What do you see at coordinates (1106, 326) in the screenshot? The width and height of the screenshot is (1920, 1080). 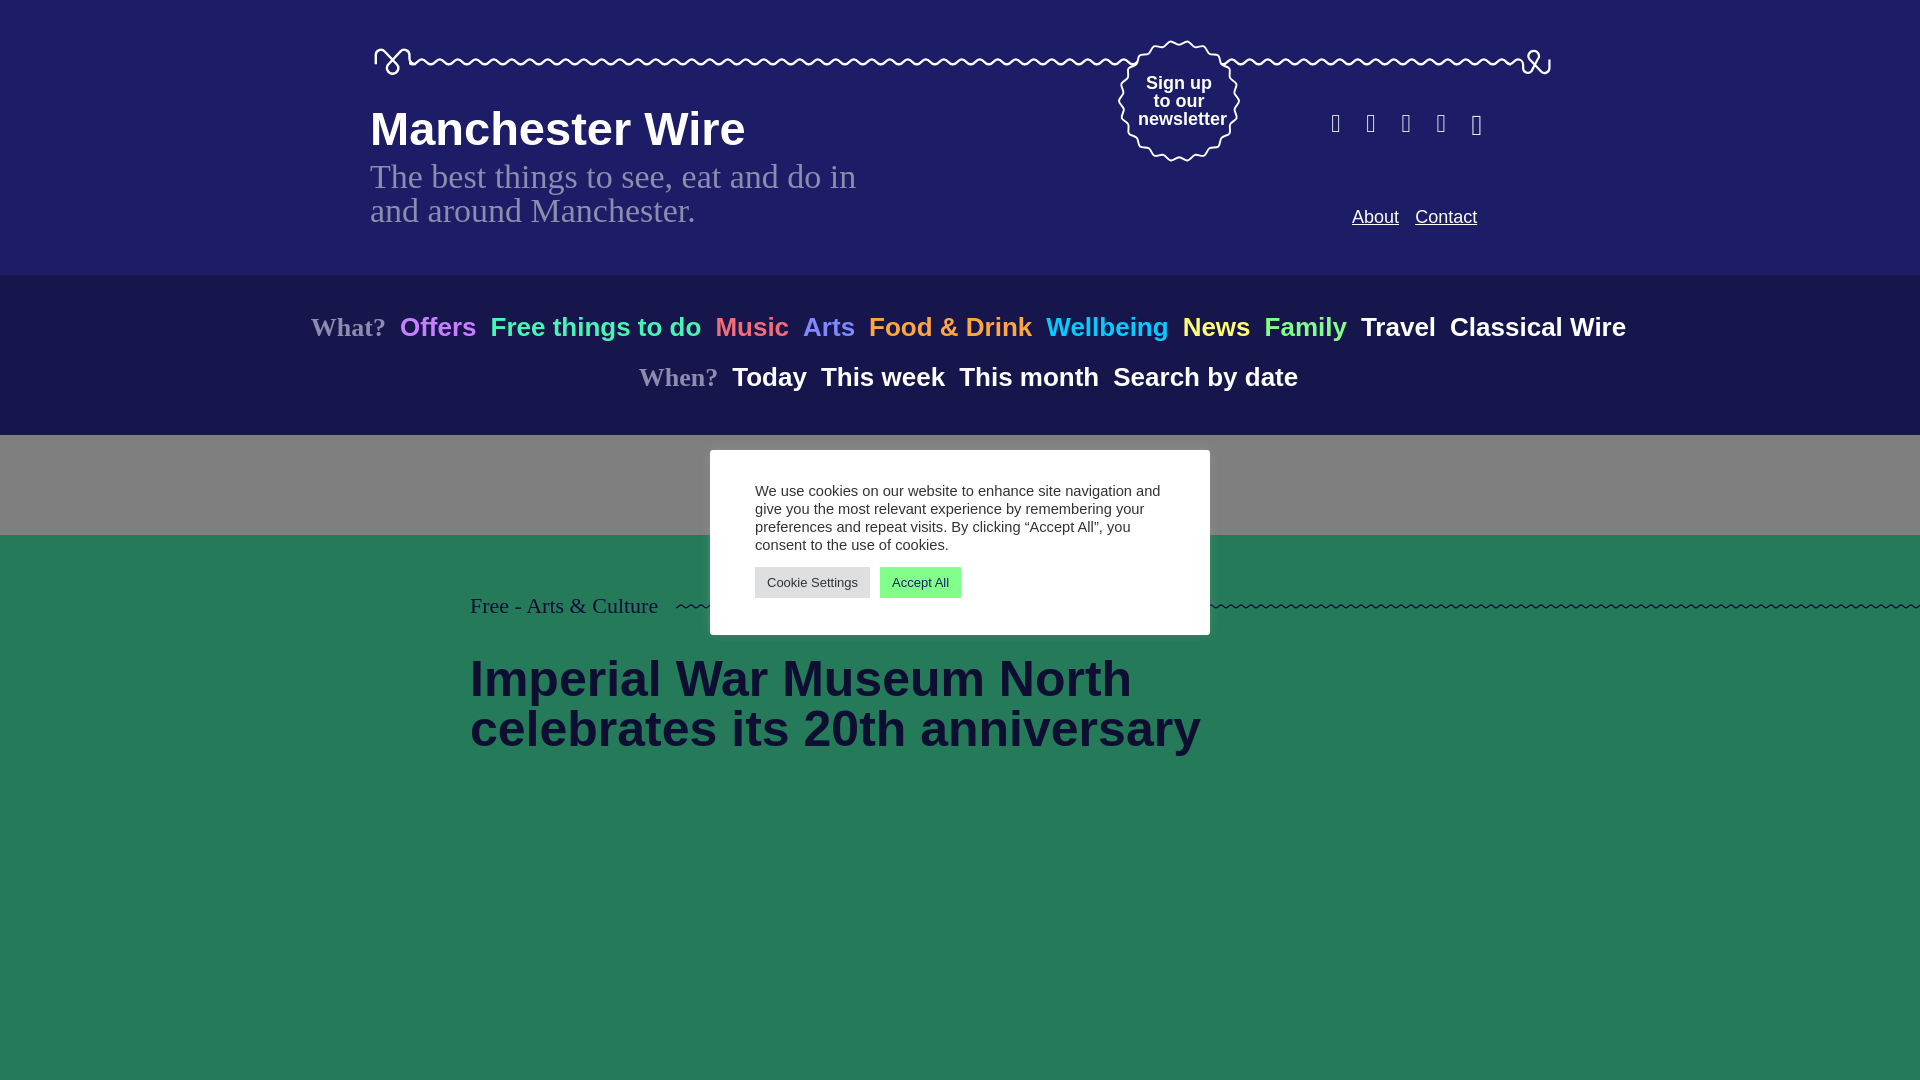 I see `Classical Wire` at bounding box center [1106, 326].